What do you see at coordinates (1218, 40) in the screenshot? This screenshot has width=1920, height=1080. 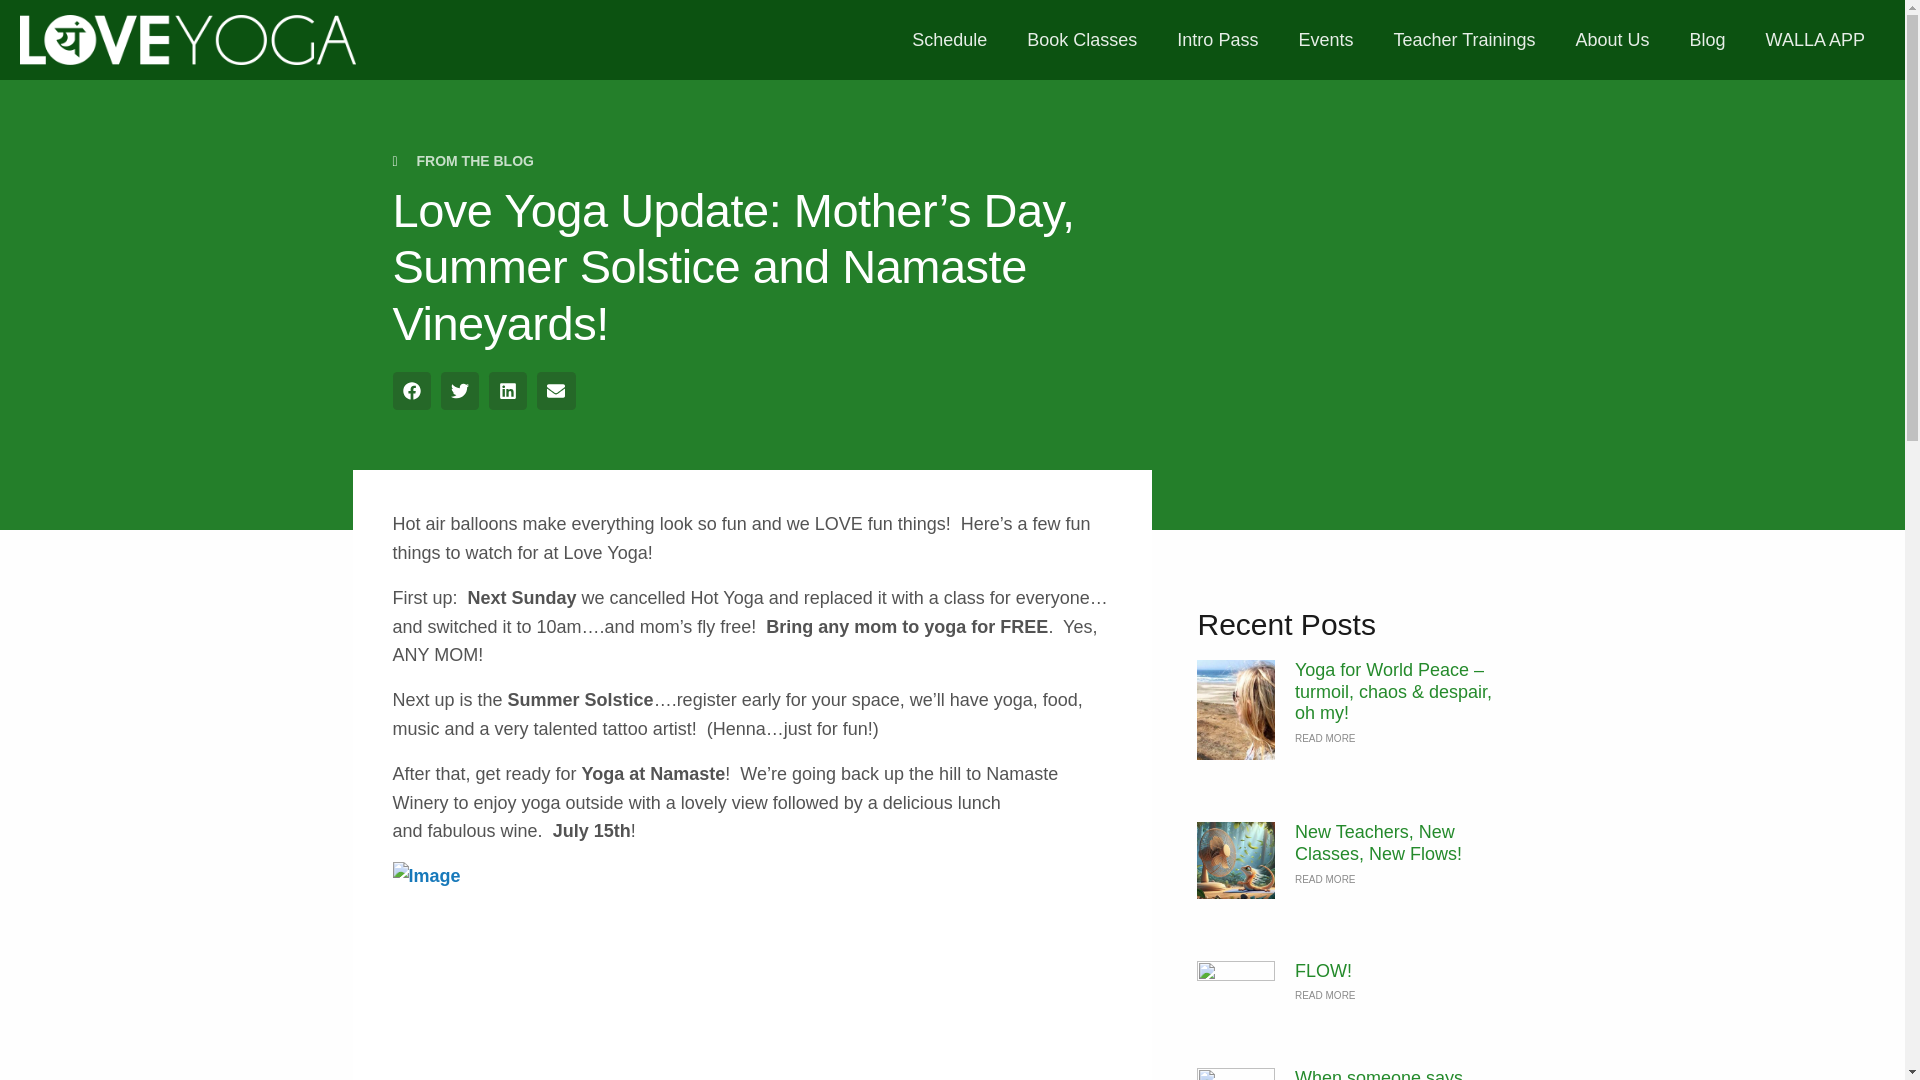 I see `Intro Pass` at bounding box center [1218, 40].